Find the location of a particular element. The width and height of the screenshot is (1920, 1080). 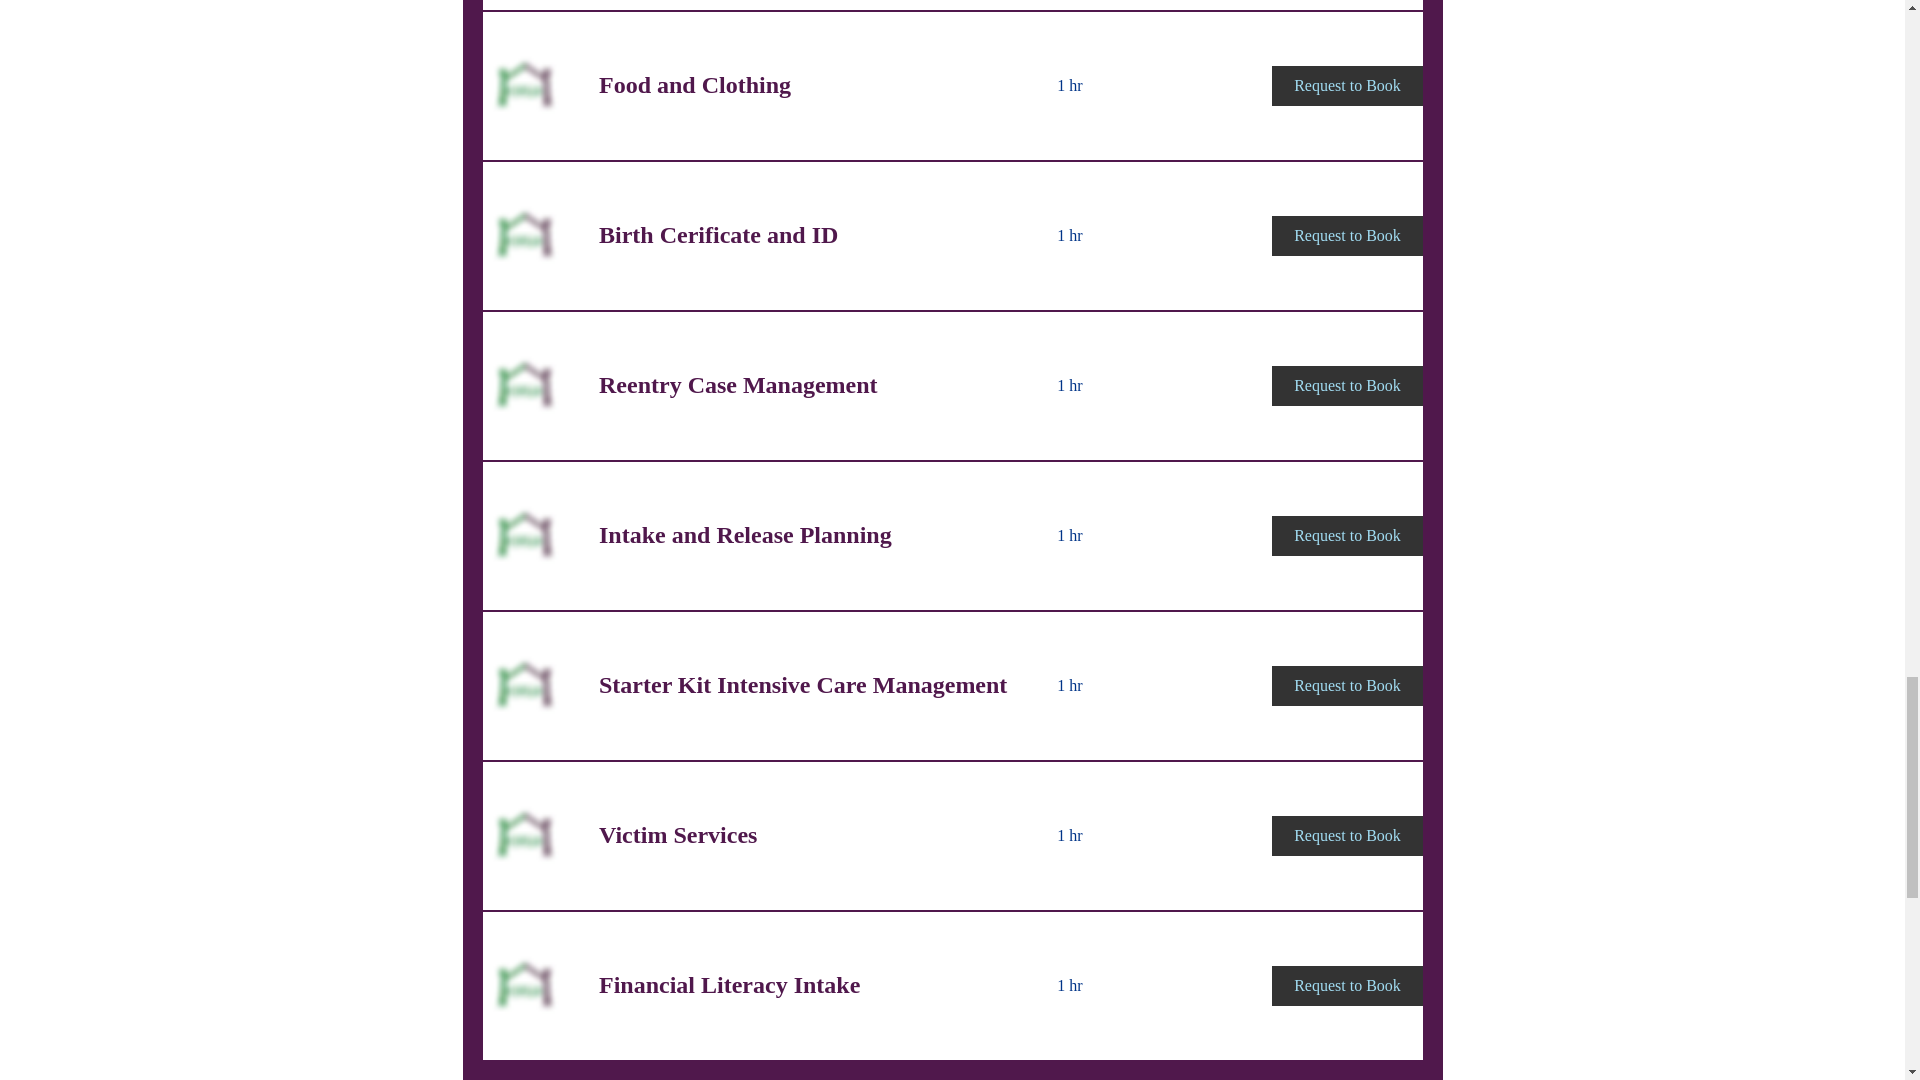

Request to Book is located at coordinates (1346, 85).